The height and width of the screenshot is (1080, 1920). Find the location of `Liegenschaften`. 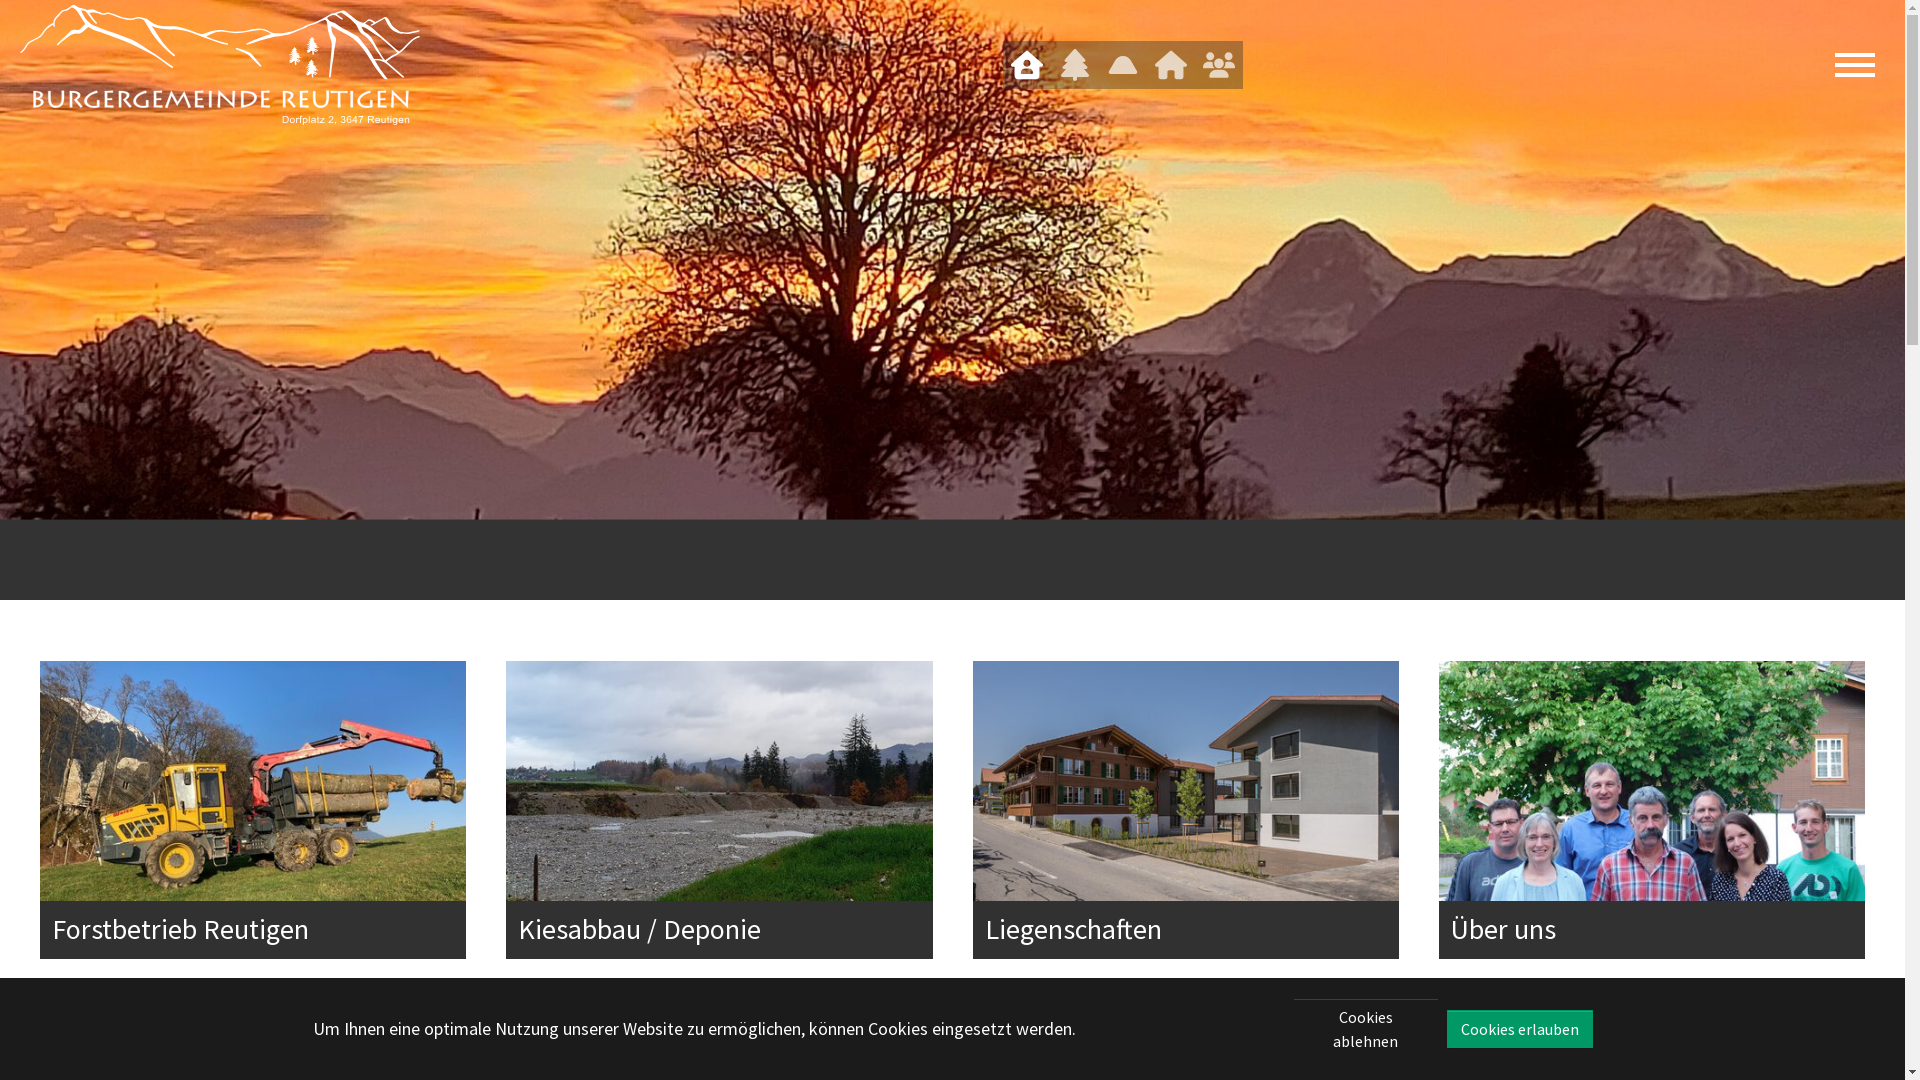

Liegenschaften is located at coordinates (1072, 929).